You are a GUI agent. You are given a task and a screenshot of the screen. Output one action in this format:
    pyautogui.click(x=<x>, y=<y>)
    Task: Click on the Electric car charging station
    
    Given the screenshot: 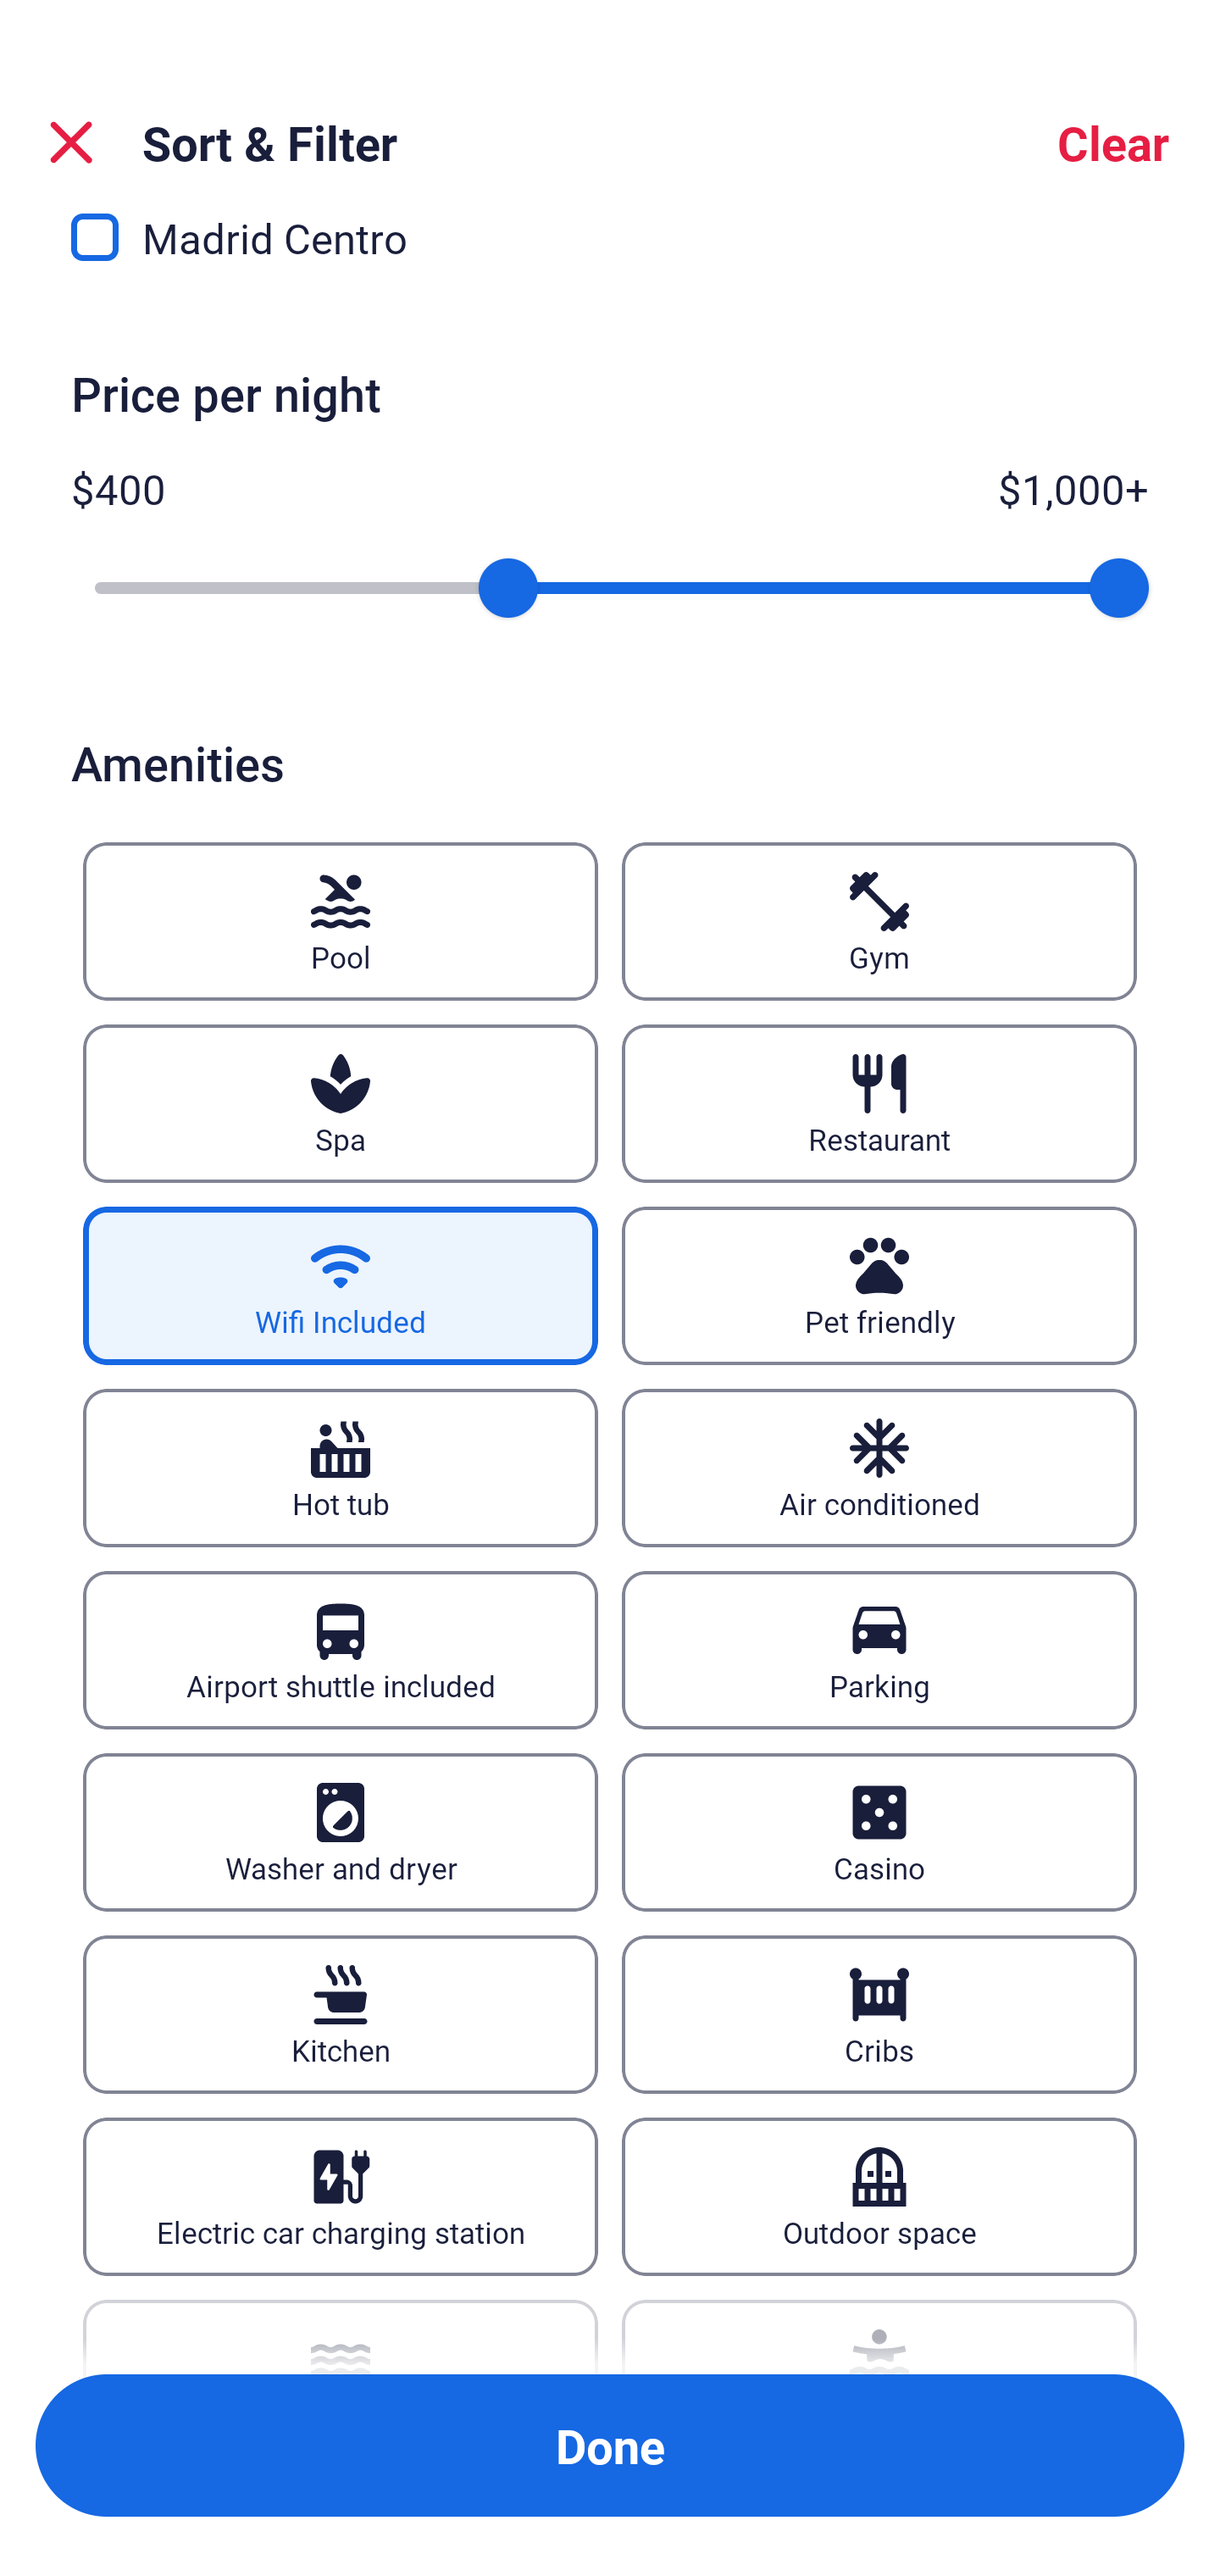 What is the action you would take?
    pyautogui.click(x=340, y=2196)
    